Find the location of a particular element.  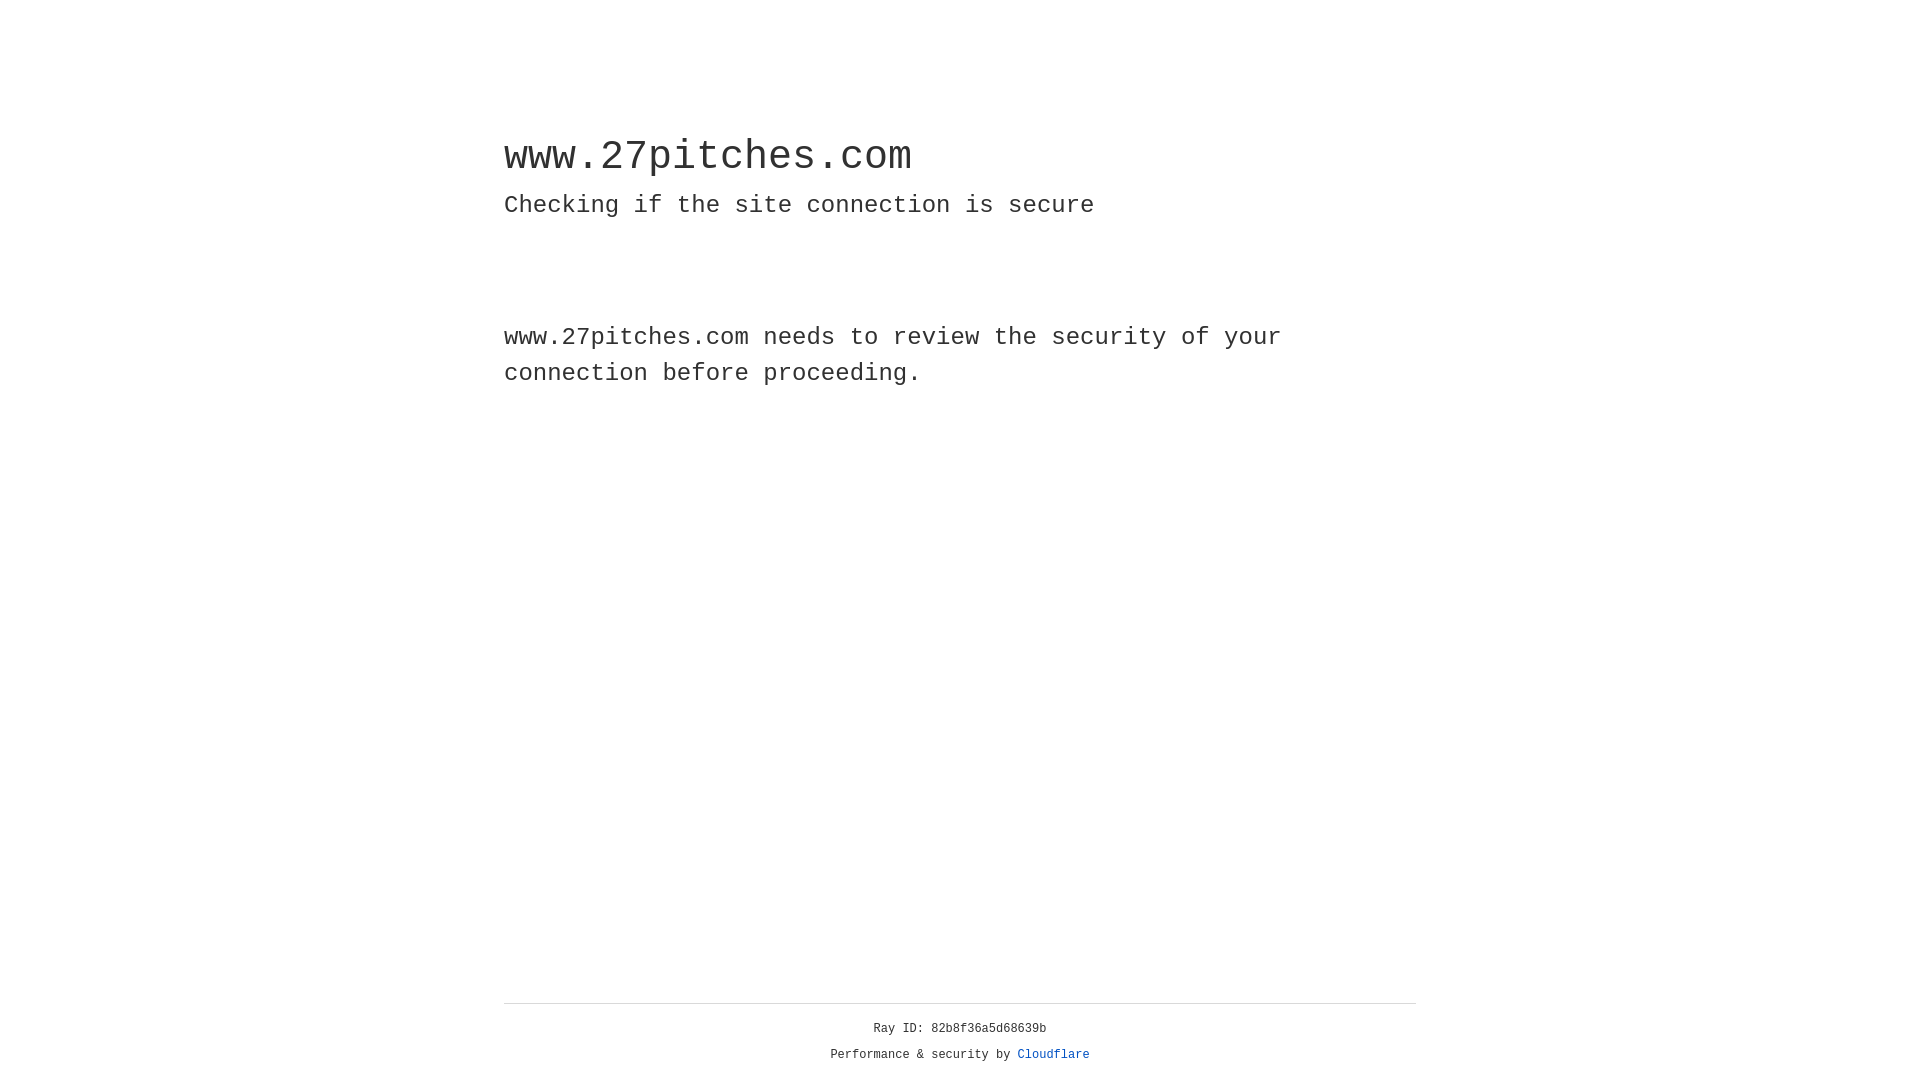

Cloudflare is located at coordinates (1054, 1055).